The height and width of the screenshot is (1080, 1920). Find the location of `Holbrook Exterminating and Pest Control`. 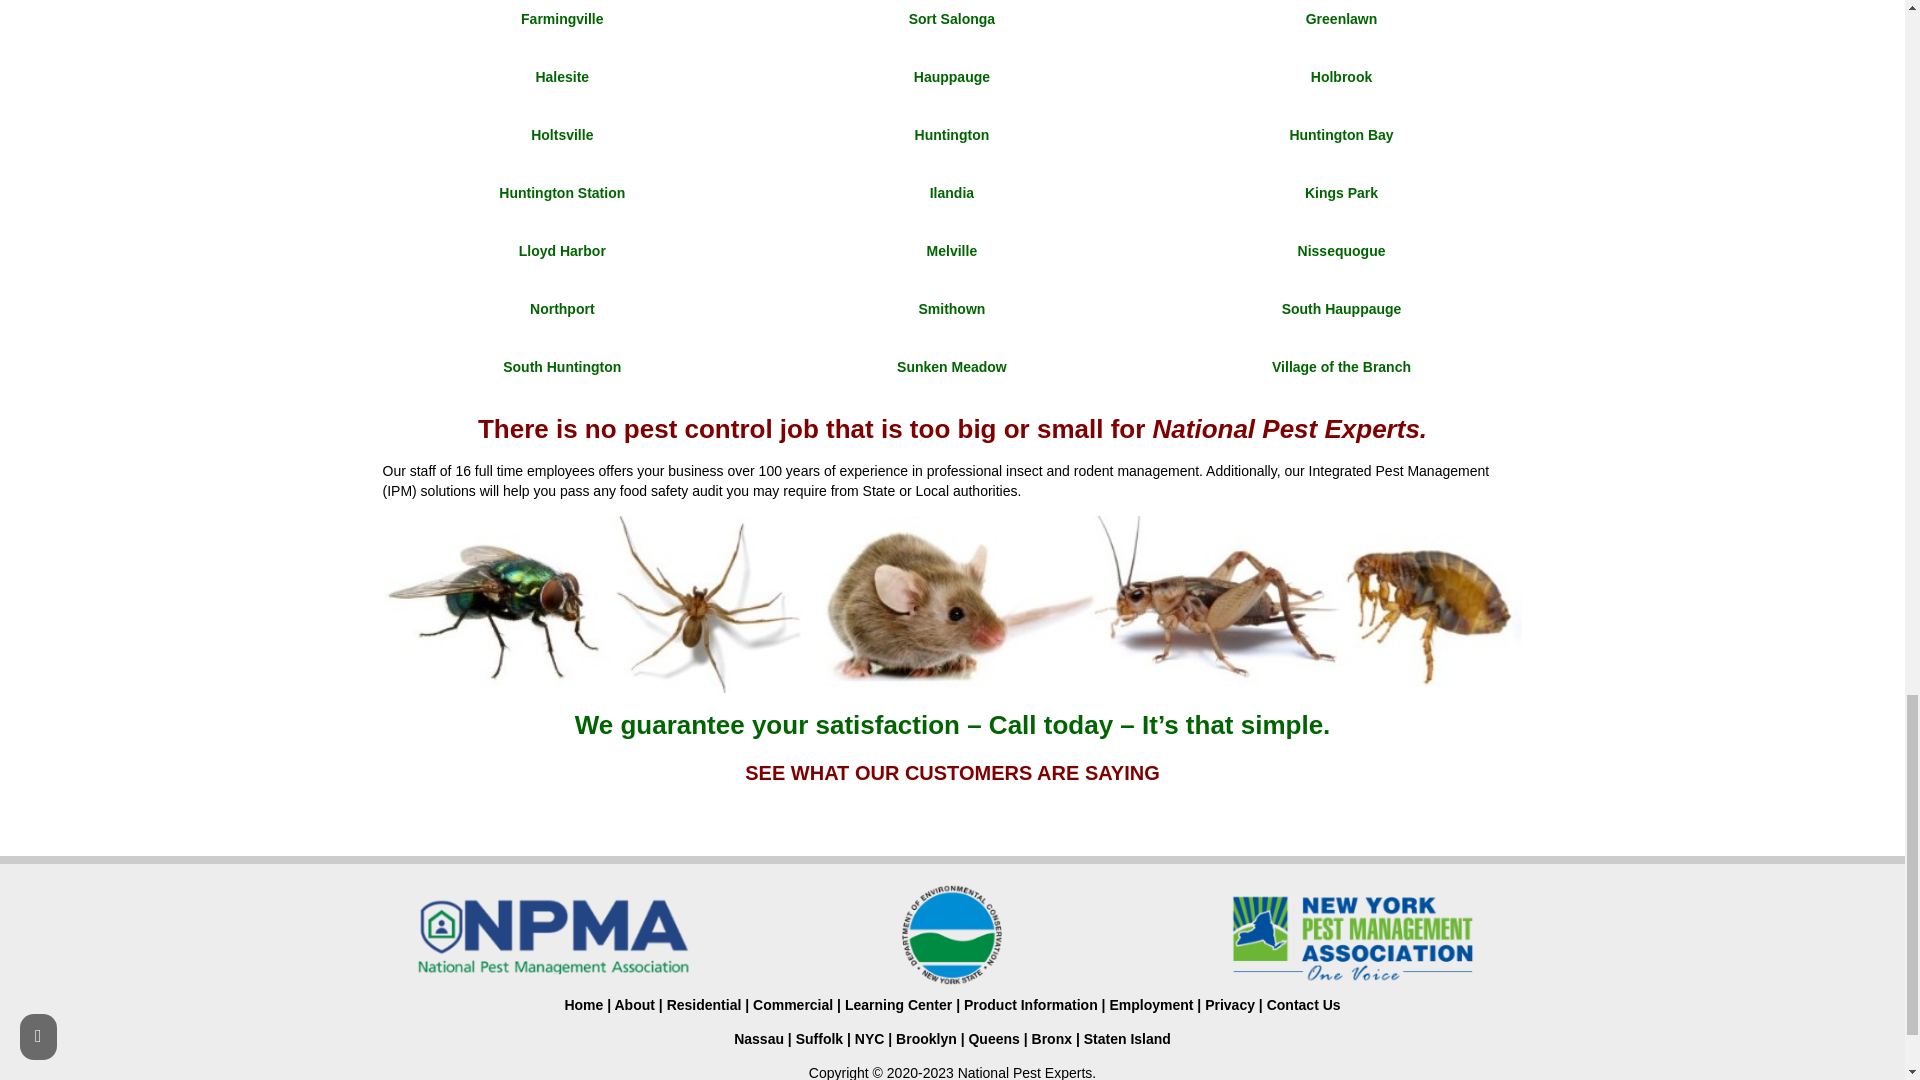

Holbrook Exterminating and Pest Control is located at coordinates (1342, 77).